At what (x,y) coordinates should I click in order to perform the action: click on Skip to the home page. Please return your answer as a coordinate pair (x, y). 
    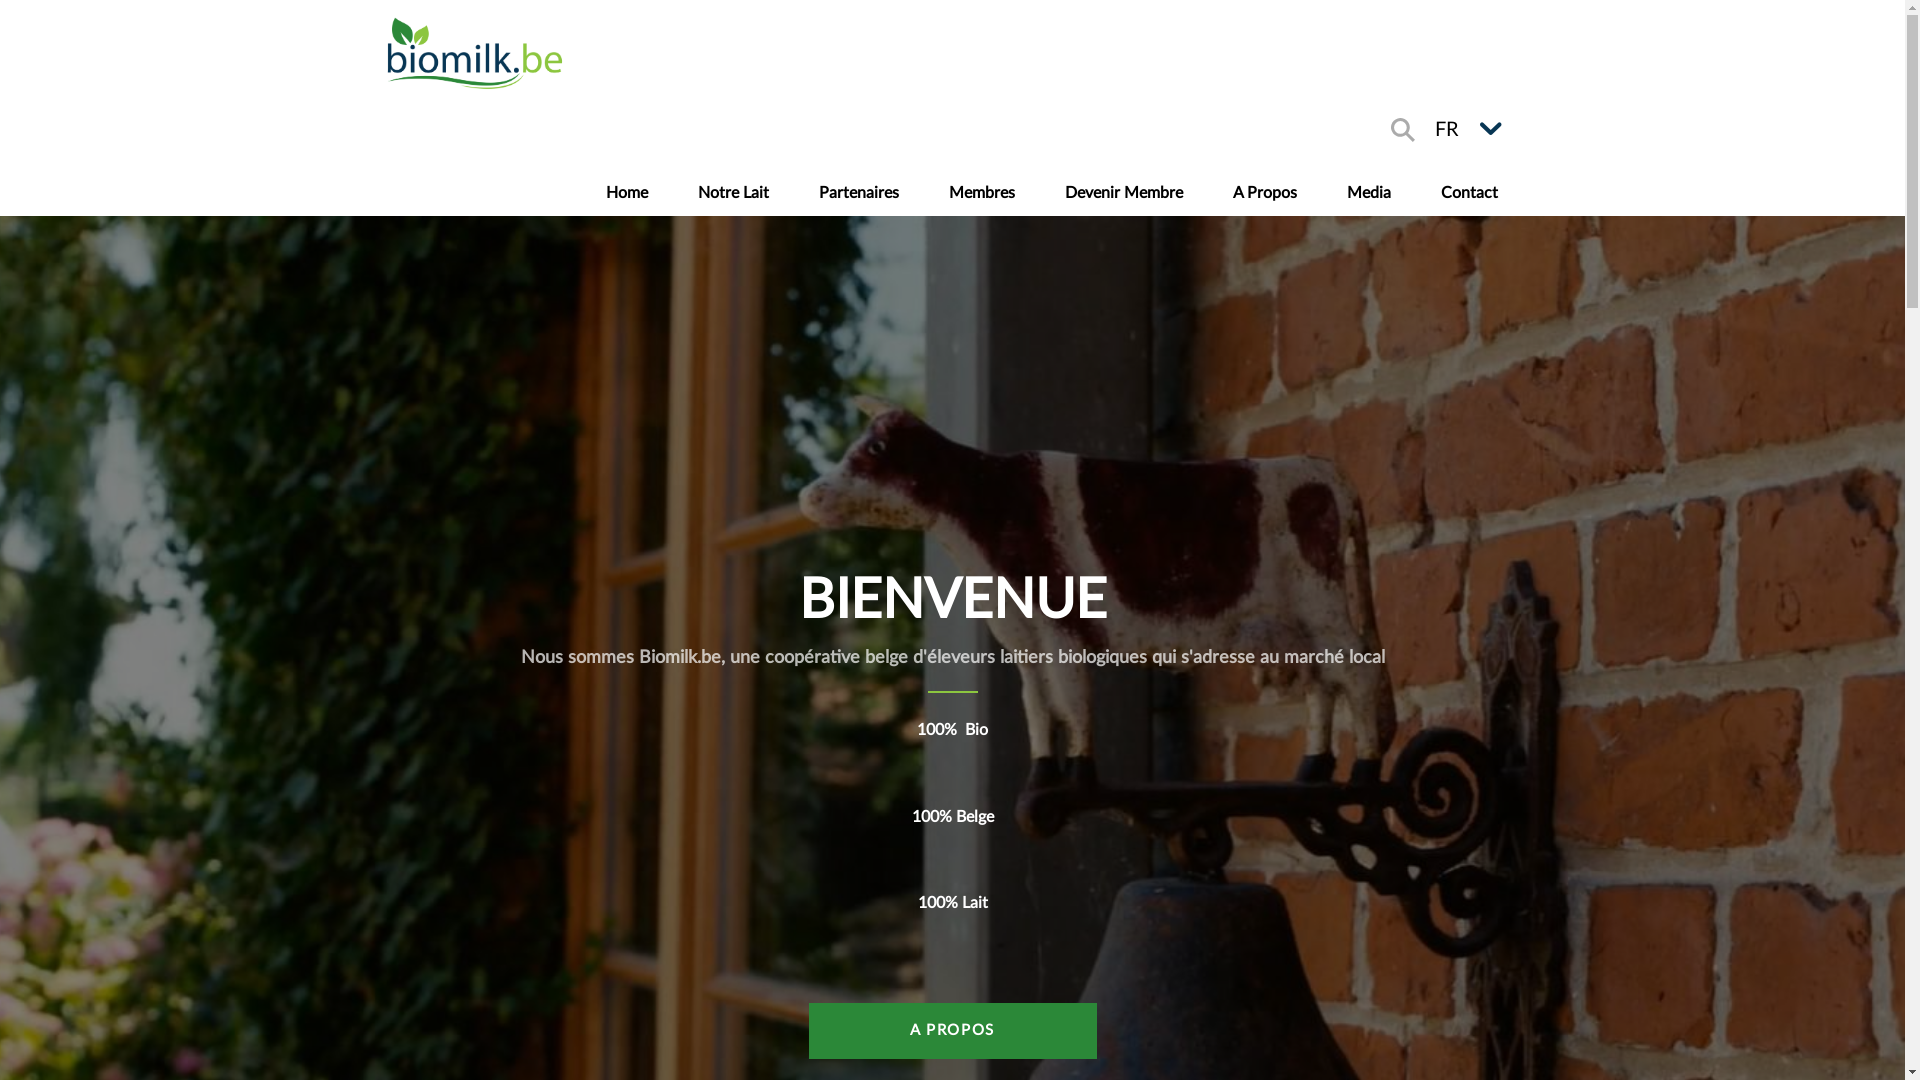
    Looking at the image, I should click on (474, 53).